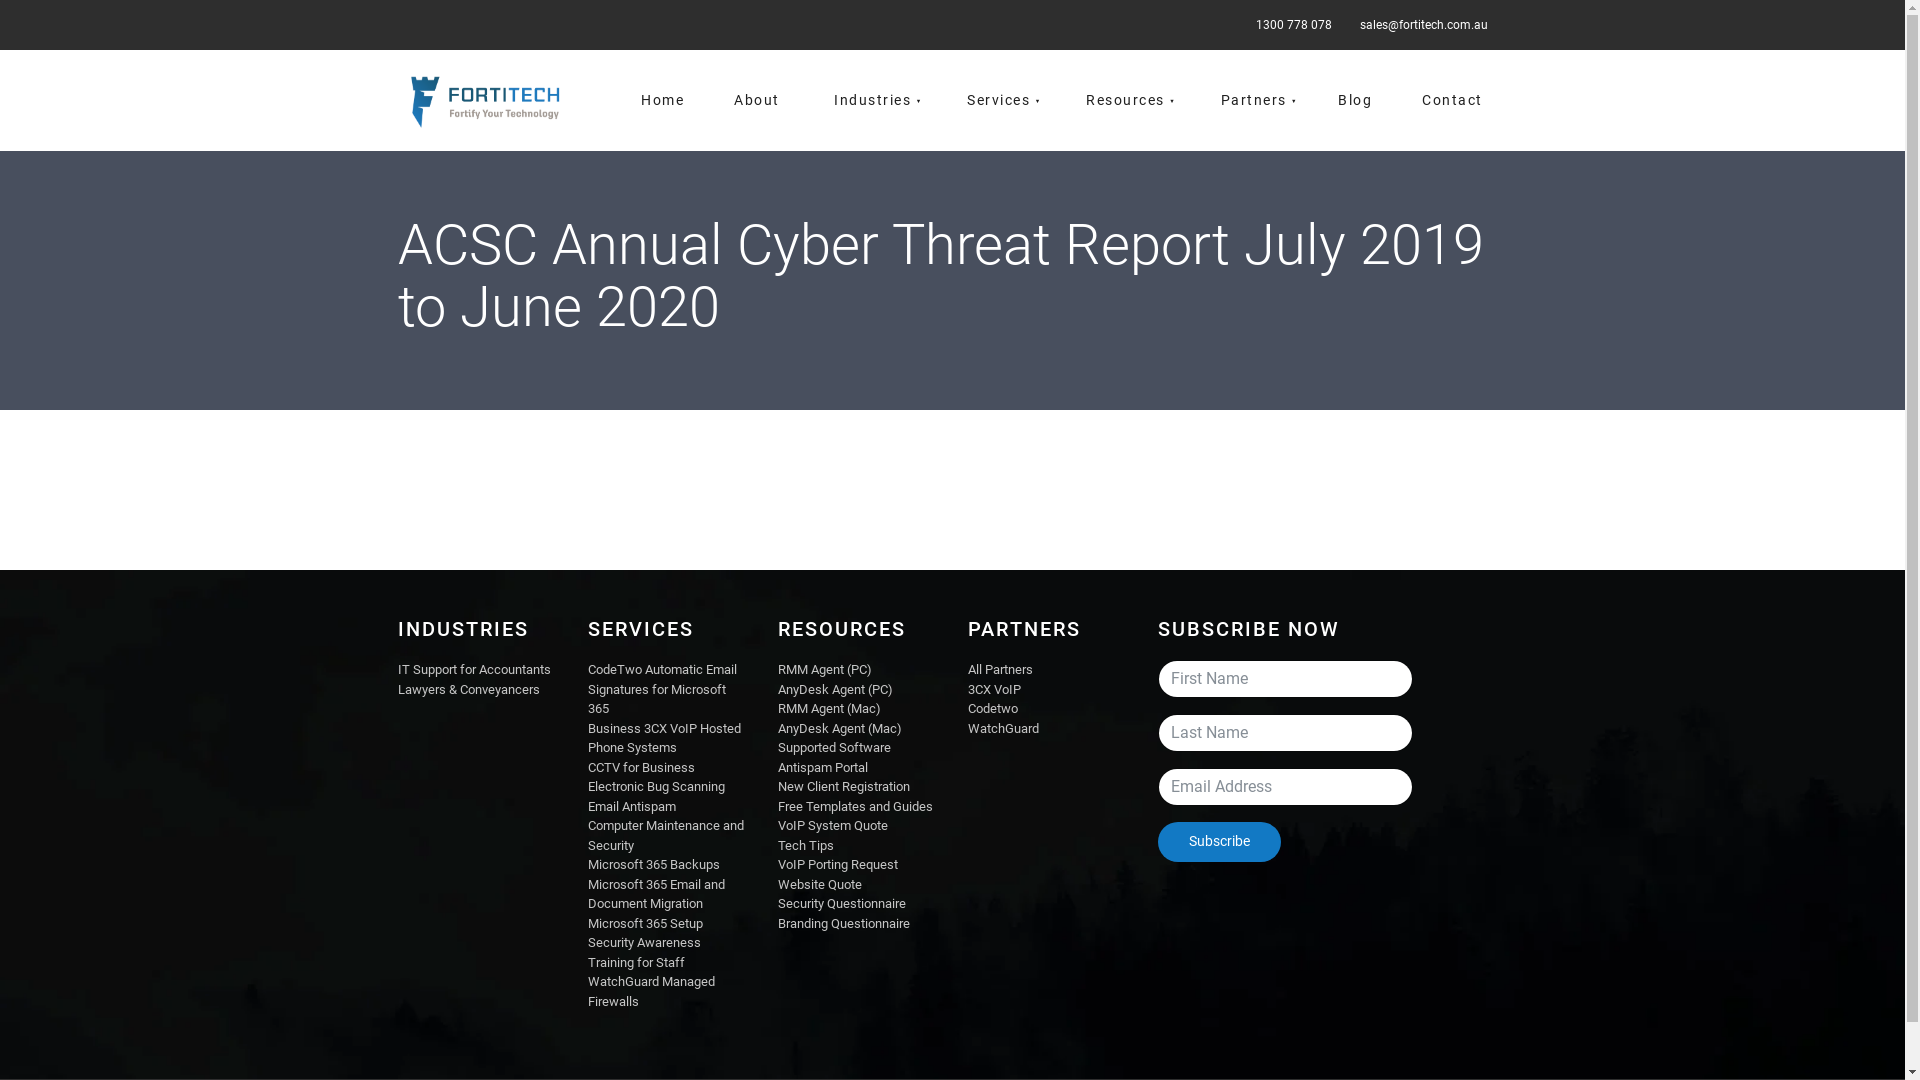  Describe the element at coordinates (1252, 100) in the screenshot. I see `Partners` at that location.